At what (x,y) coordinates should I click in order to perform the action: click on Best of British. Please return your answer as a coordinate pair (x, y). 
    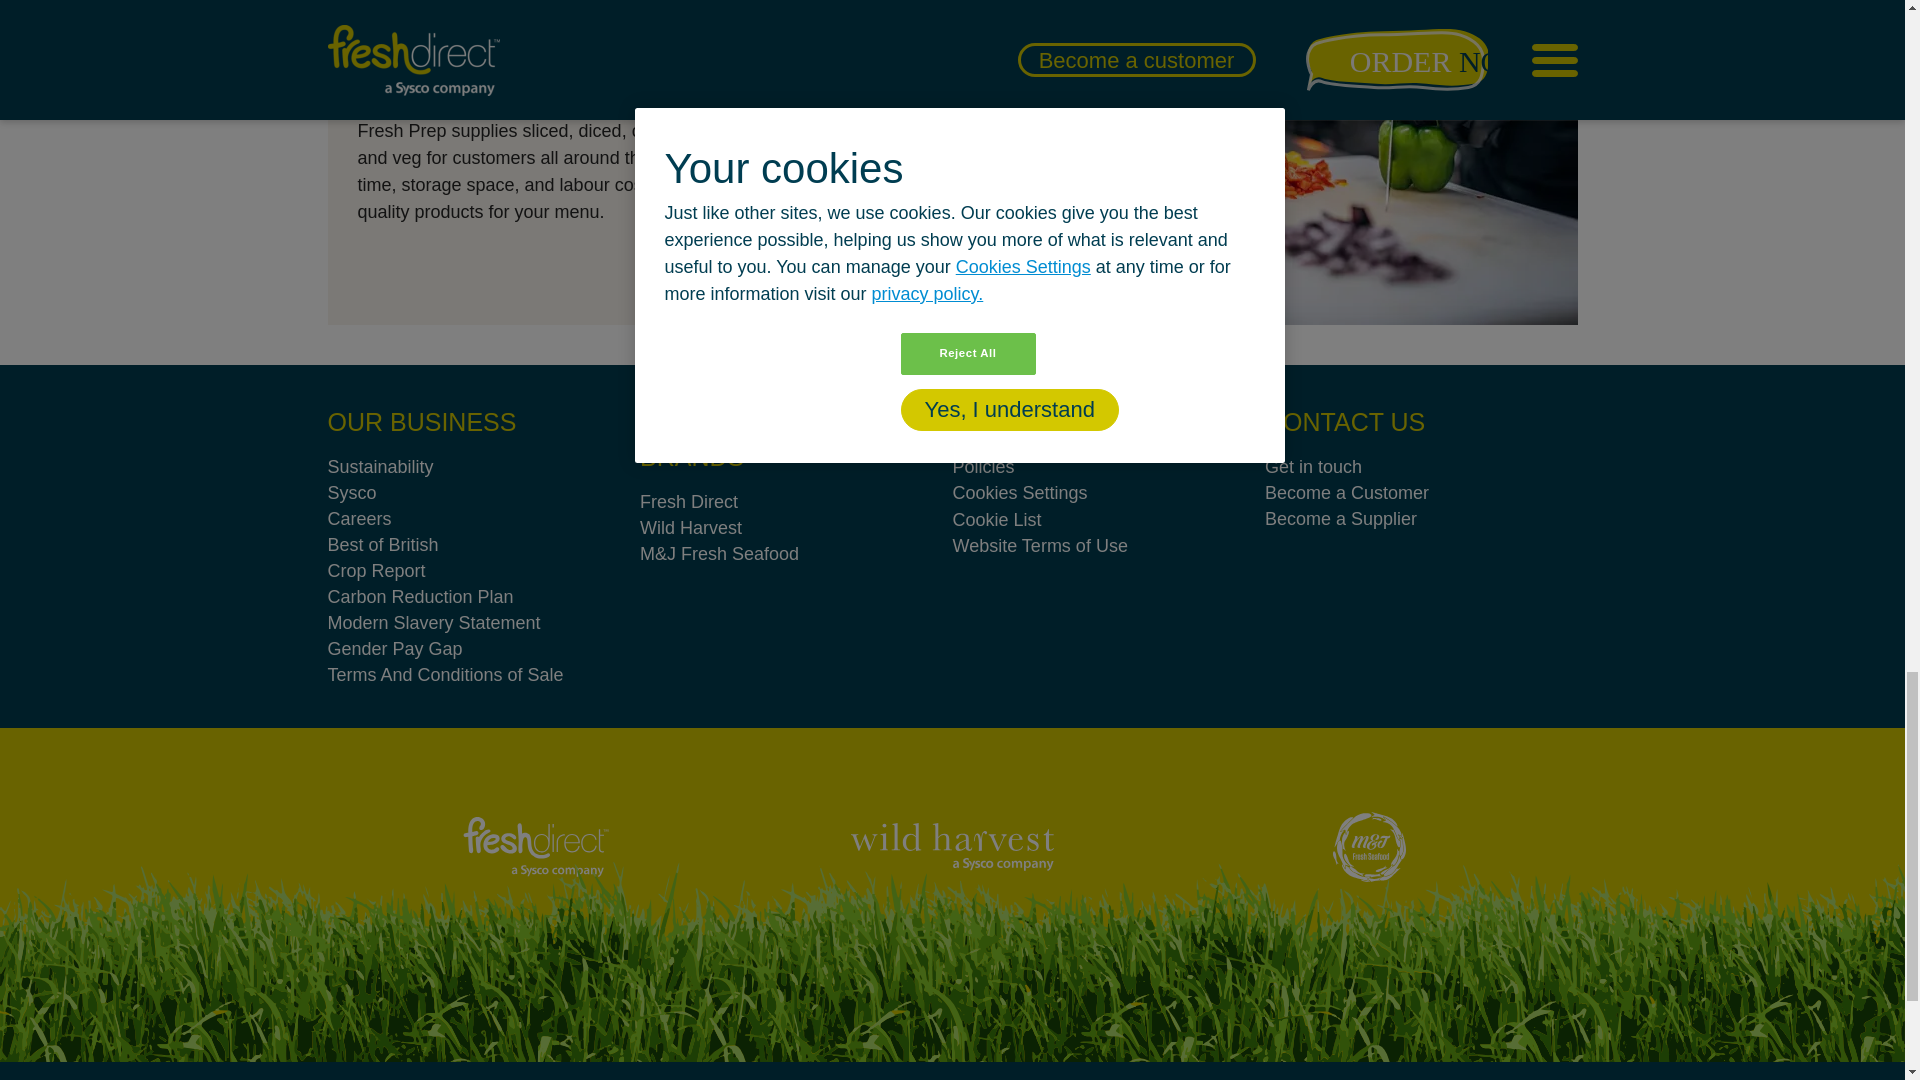
    Looking at the image, I should click on (484, 545).